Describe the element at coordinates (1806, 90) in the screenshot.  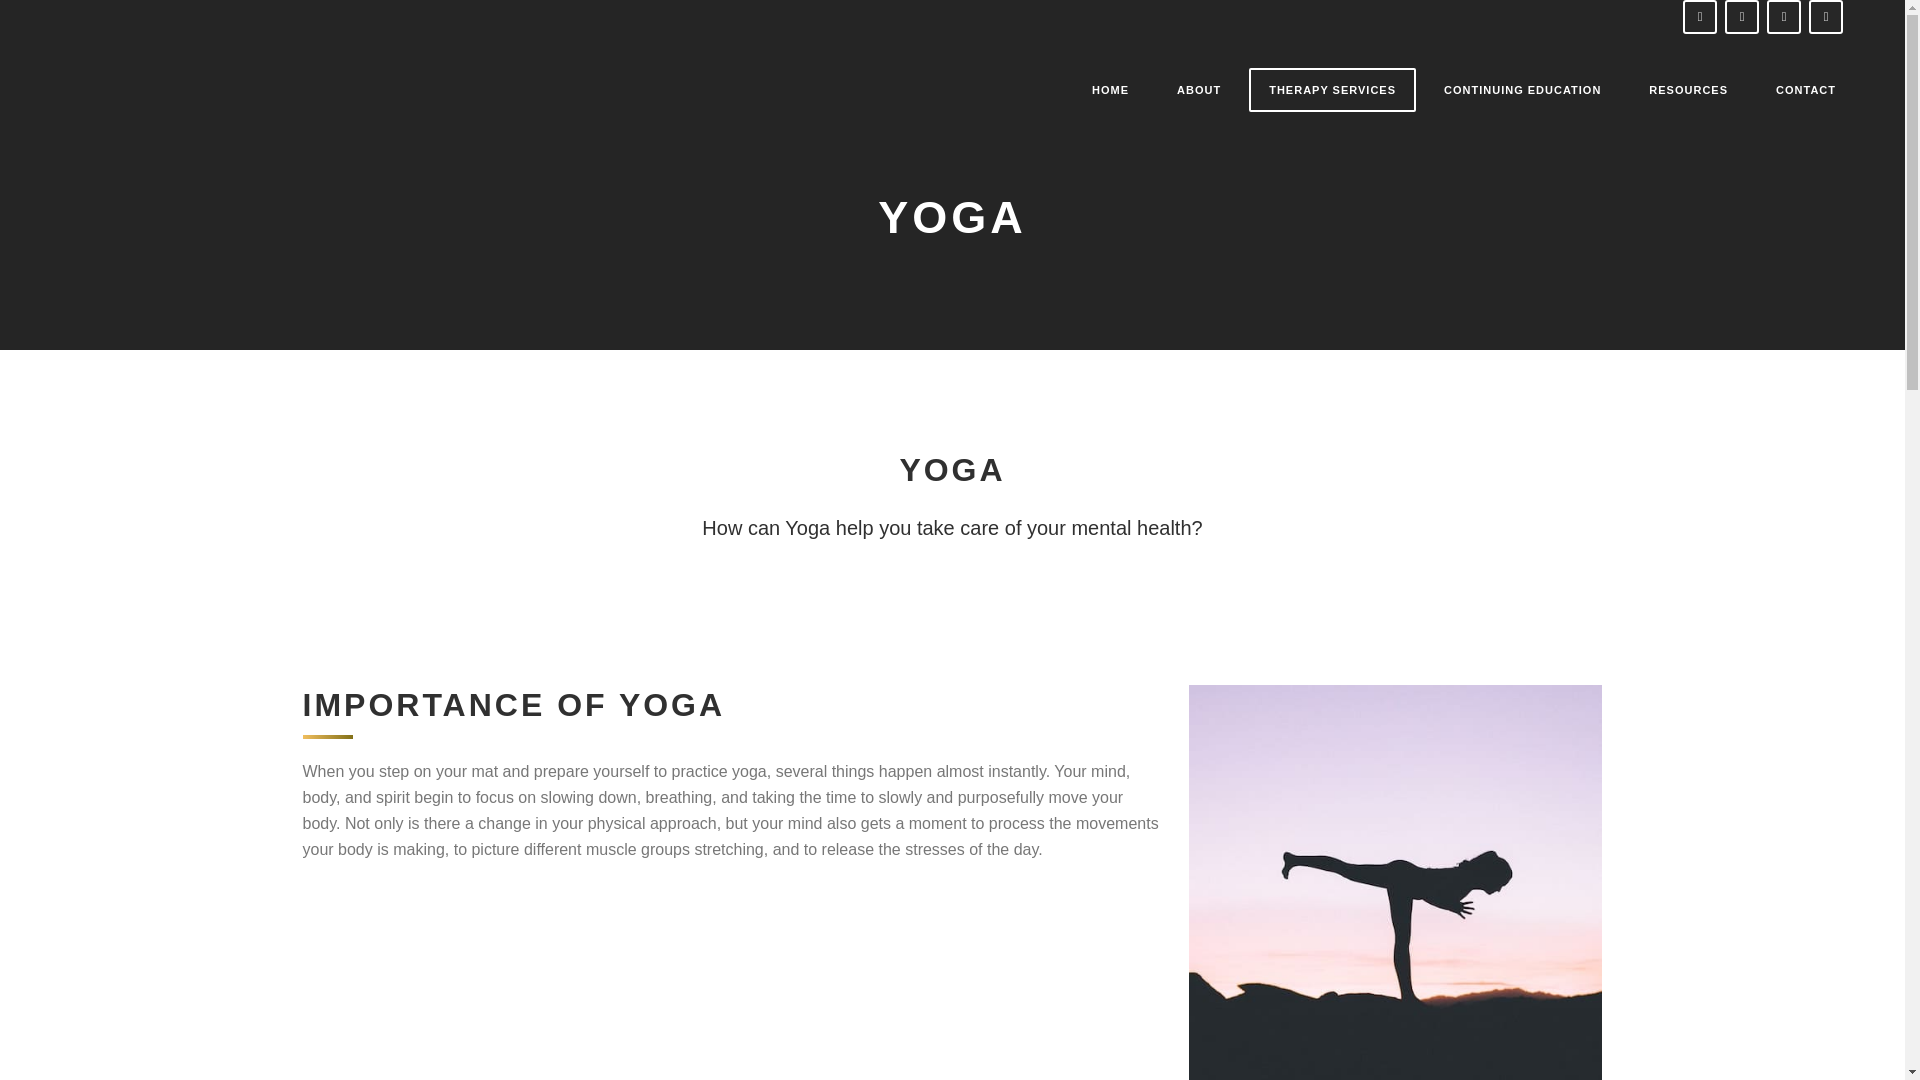
I see `CONTACT` at that location.